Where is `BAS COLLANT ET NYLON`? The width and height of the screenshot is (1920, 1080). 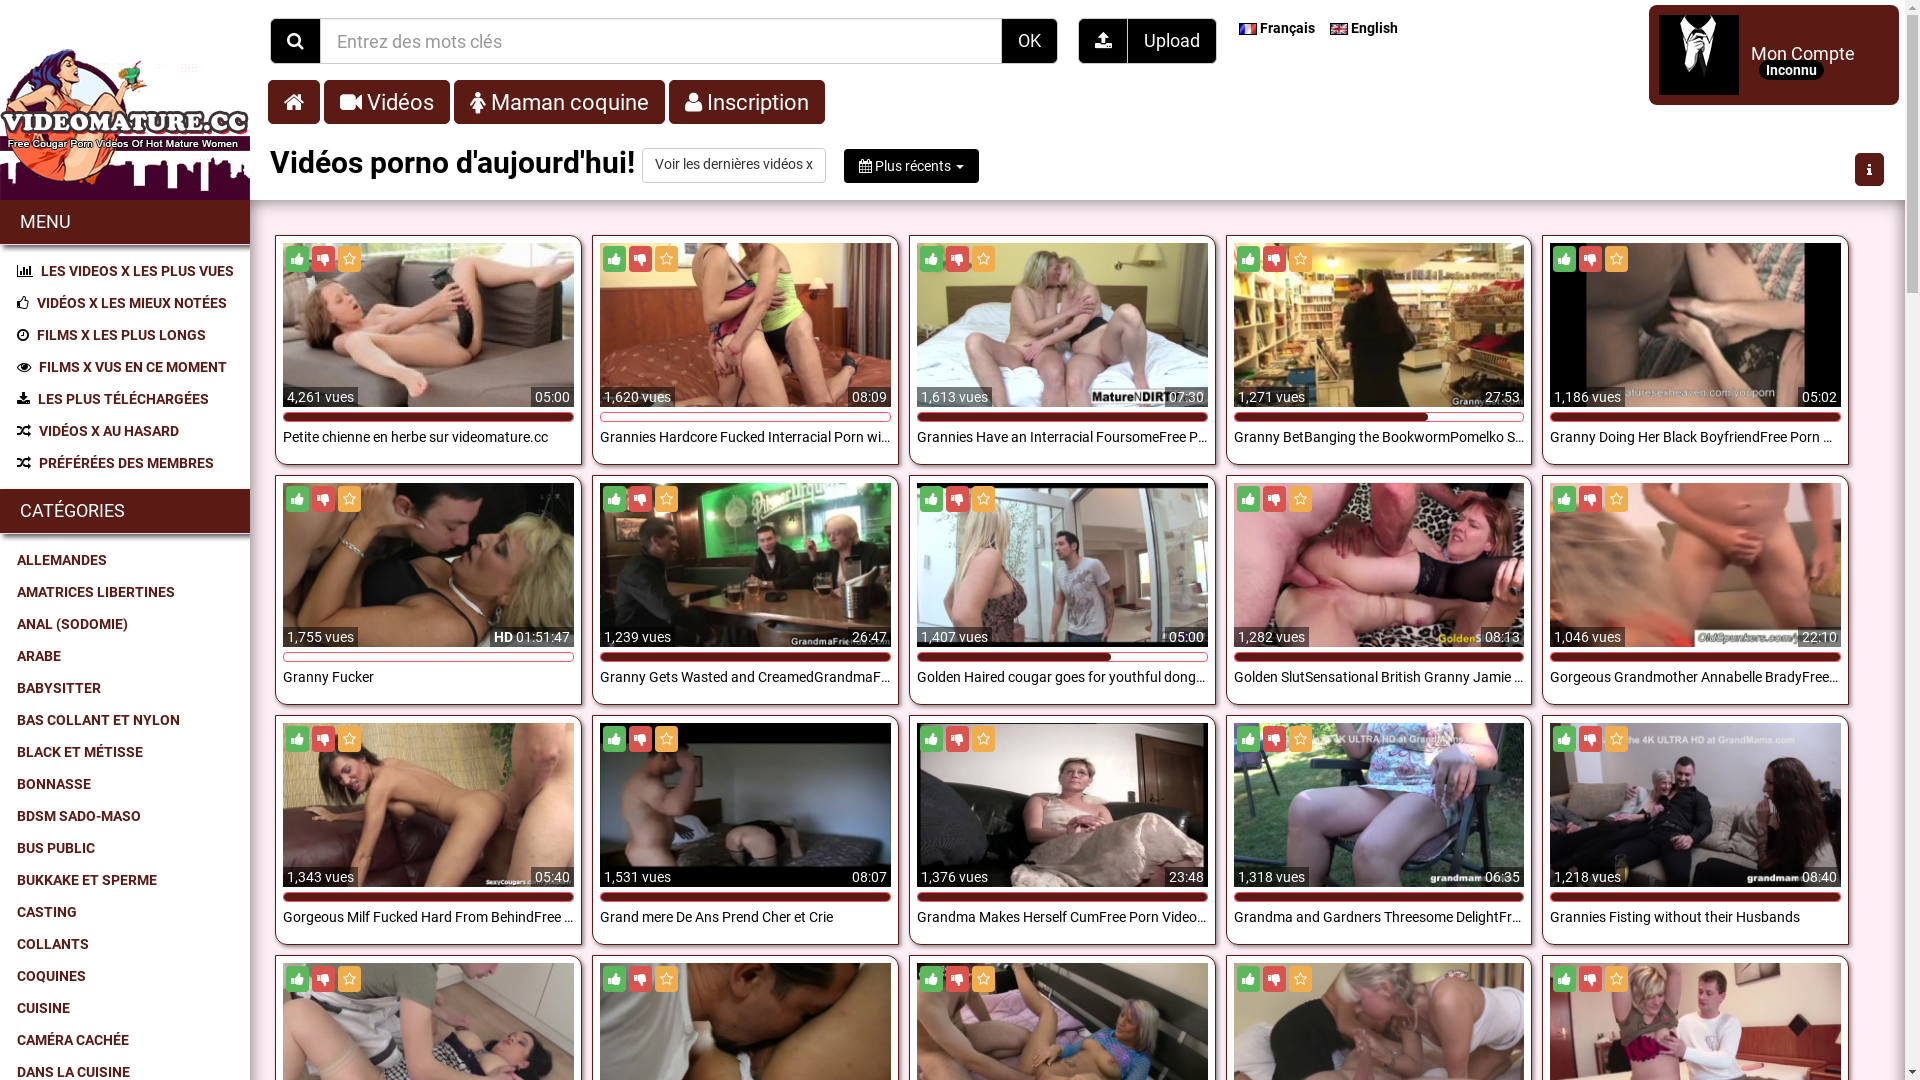
BAS COLLANT ET NYLON is located at coordinates (126, 720).